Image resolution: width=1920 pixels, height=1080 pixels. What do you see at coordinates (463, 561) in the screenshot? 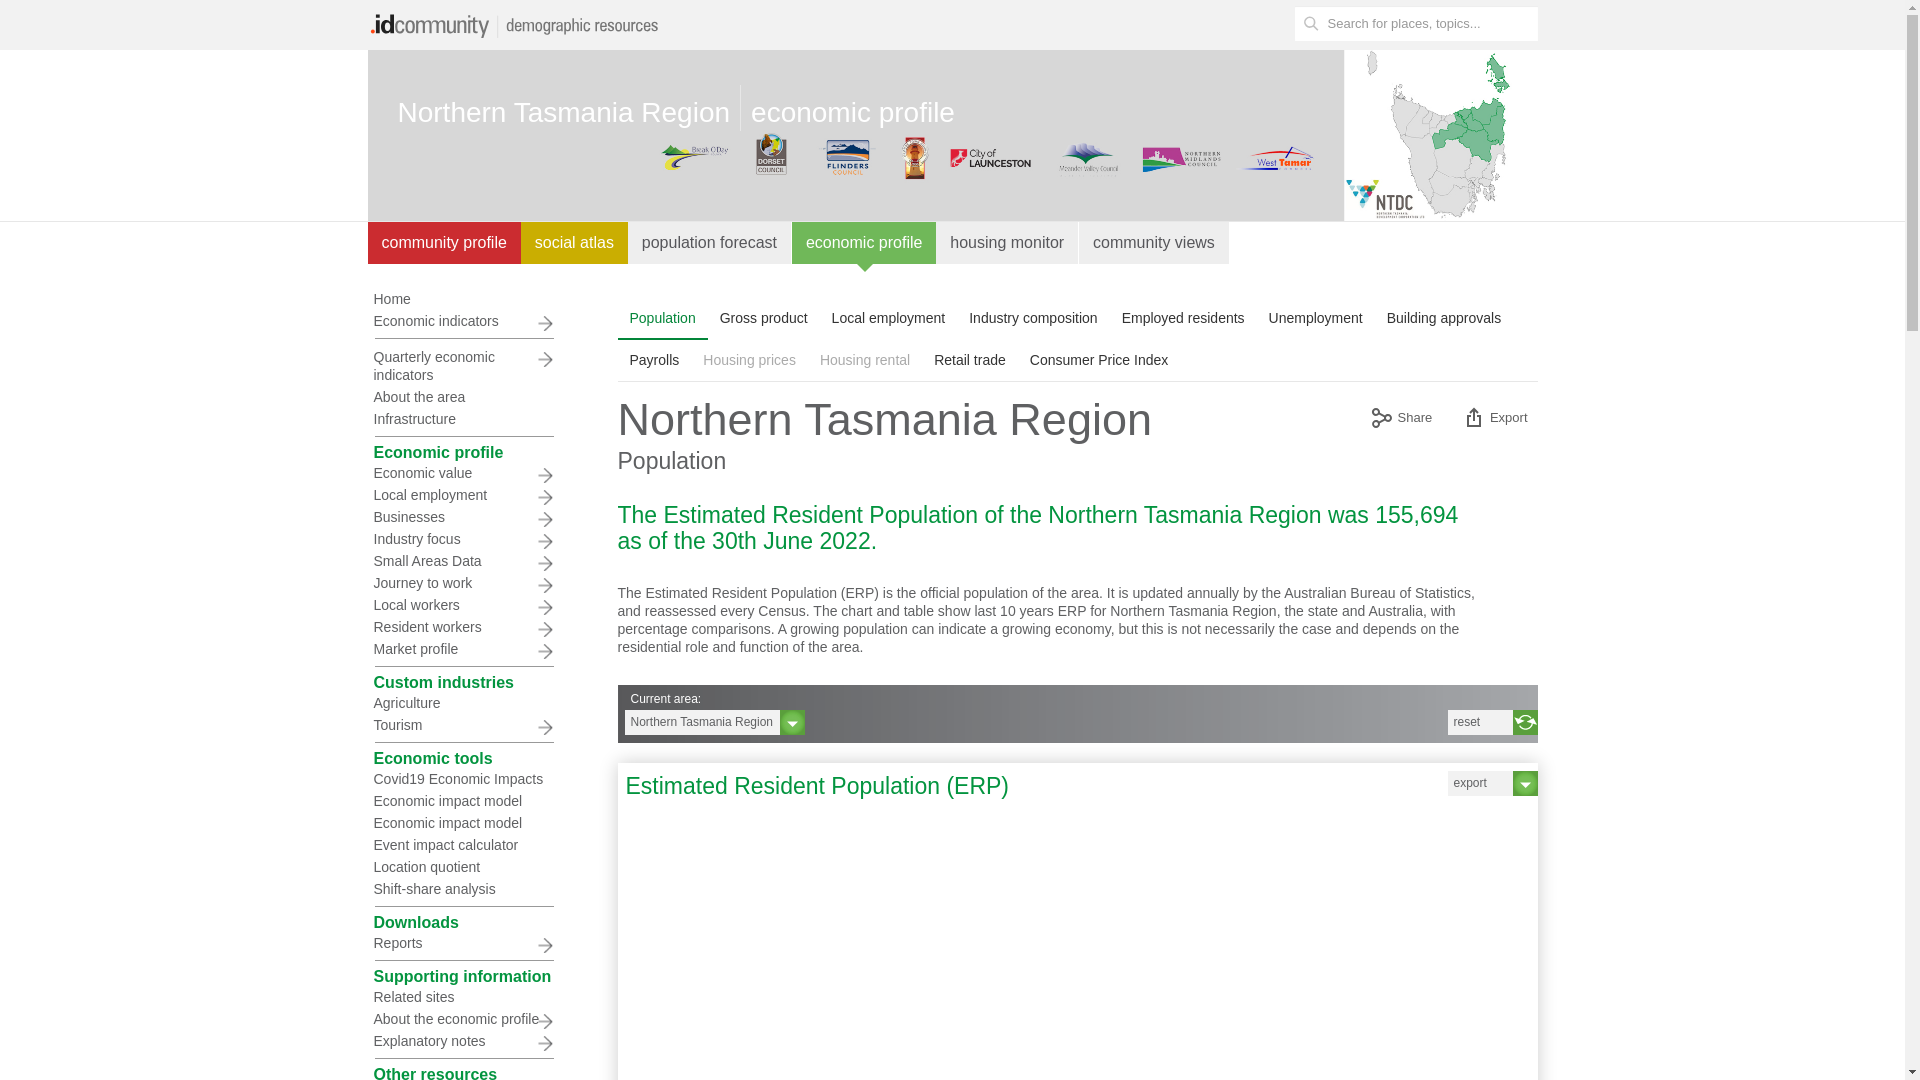
I see `Small Areas Data
 ` at bounding box center [463, 561].